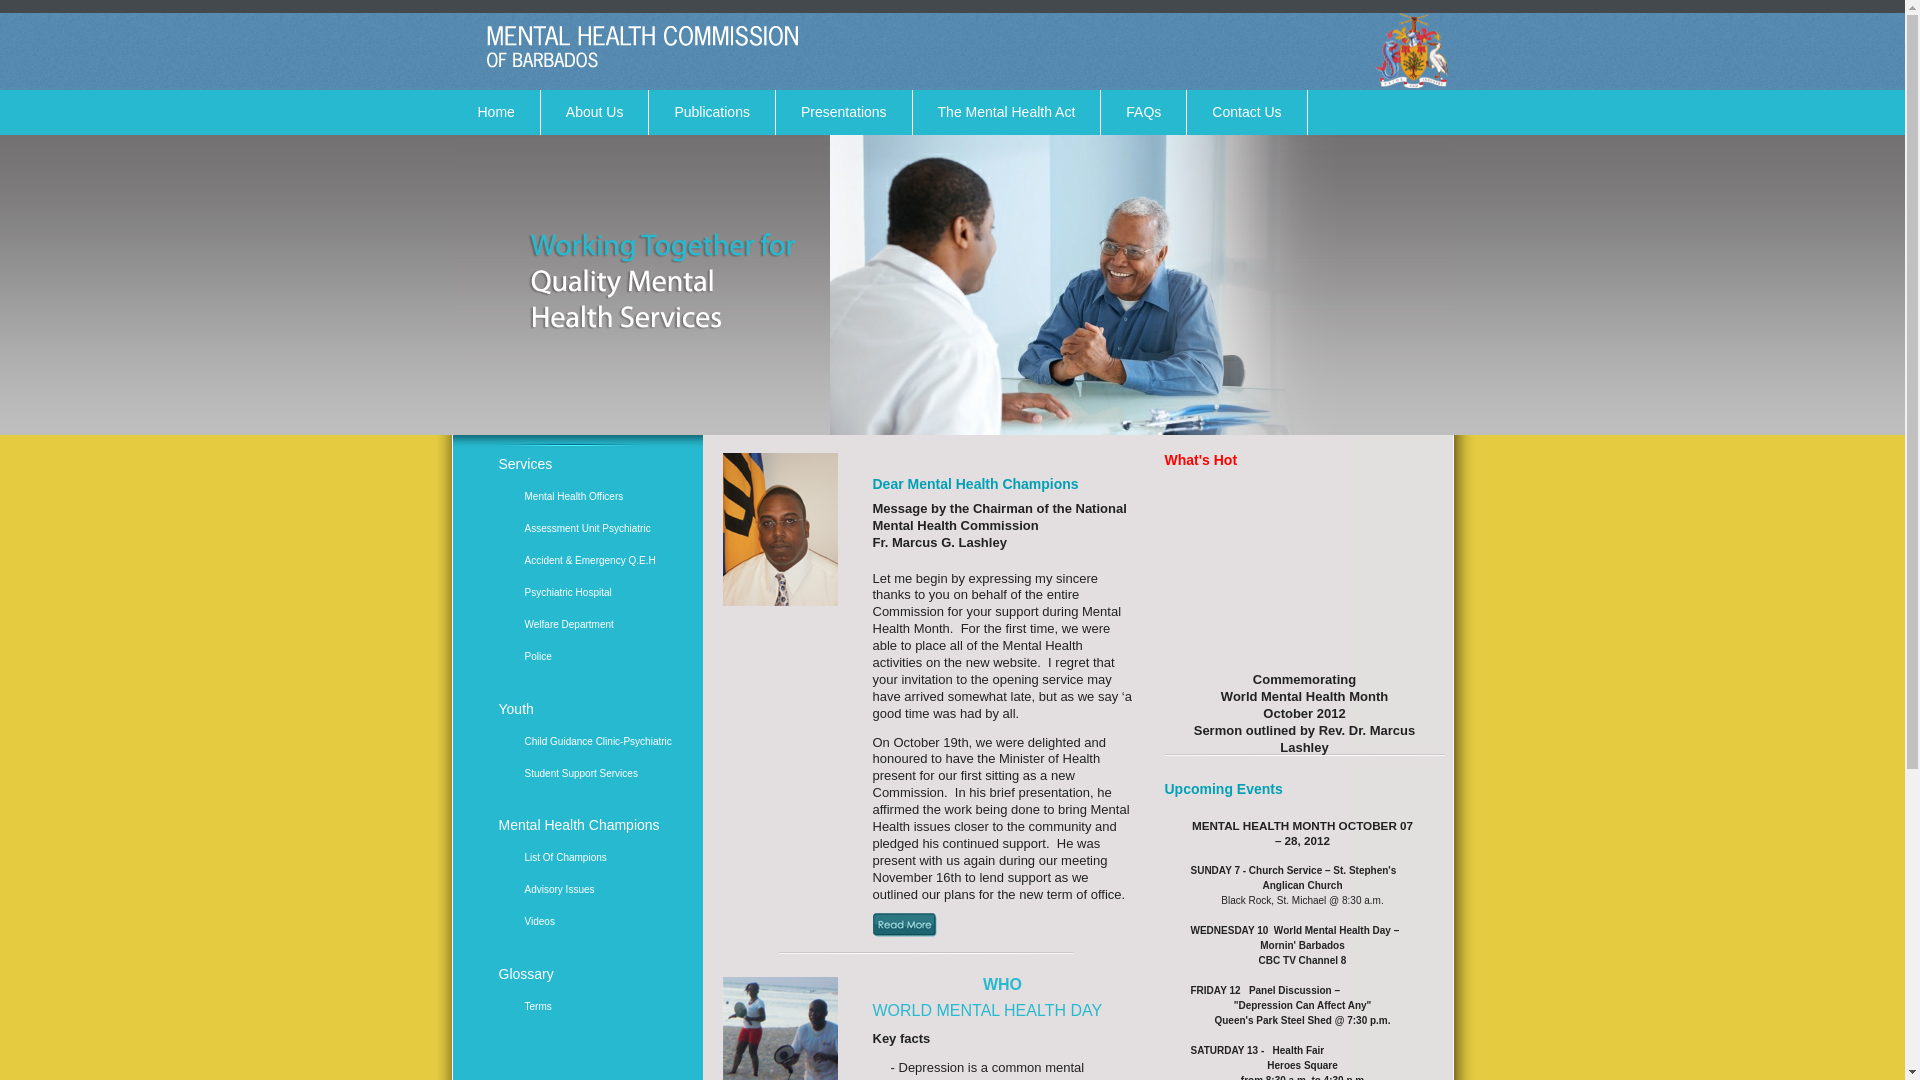 Image resolution: width=1920 pixels, height=1080 pixels. What do you see at coordinates (599, 593) in the screenshot?
I see `Psychiatric Hospital` at bounding box center [599, 593].